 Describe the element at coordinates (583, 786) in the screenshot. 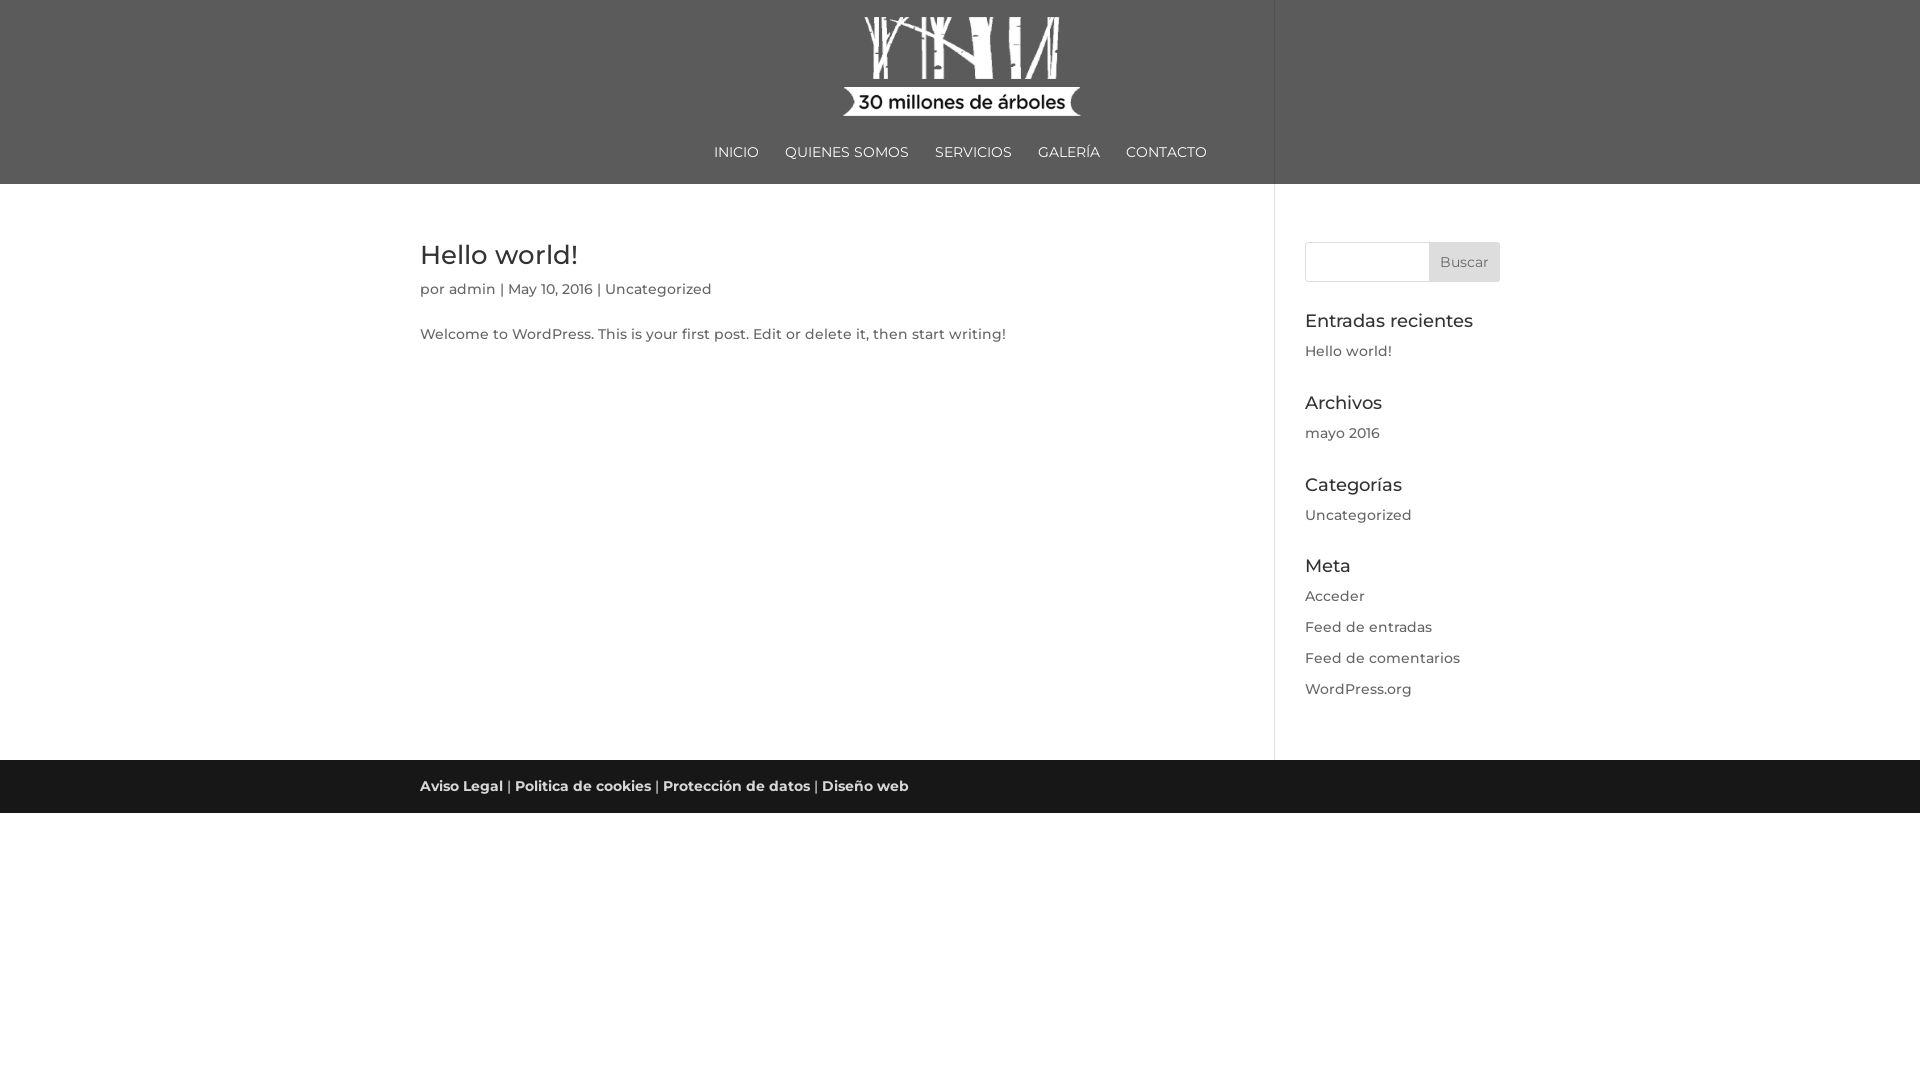

I see `Politica de cookies` at that location.